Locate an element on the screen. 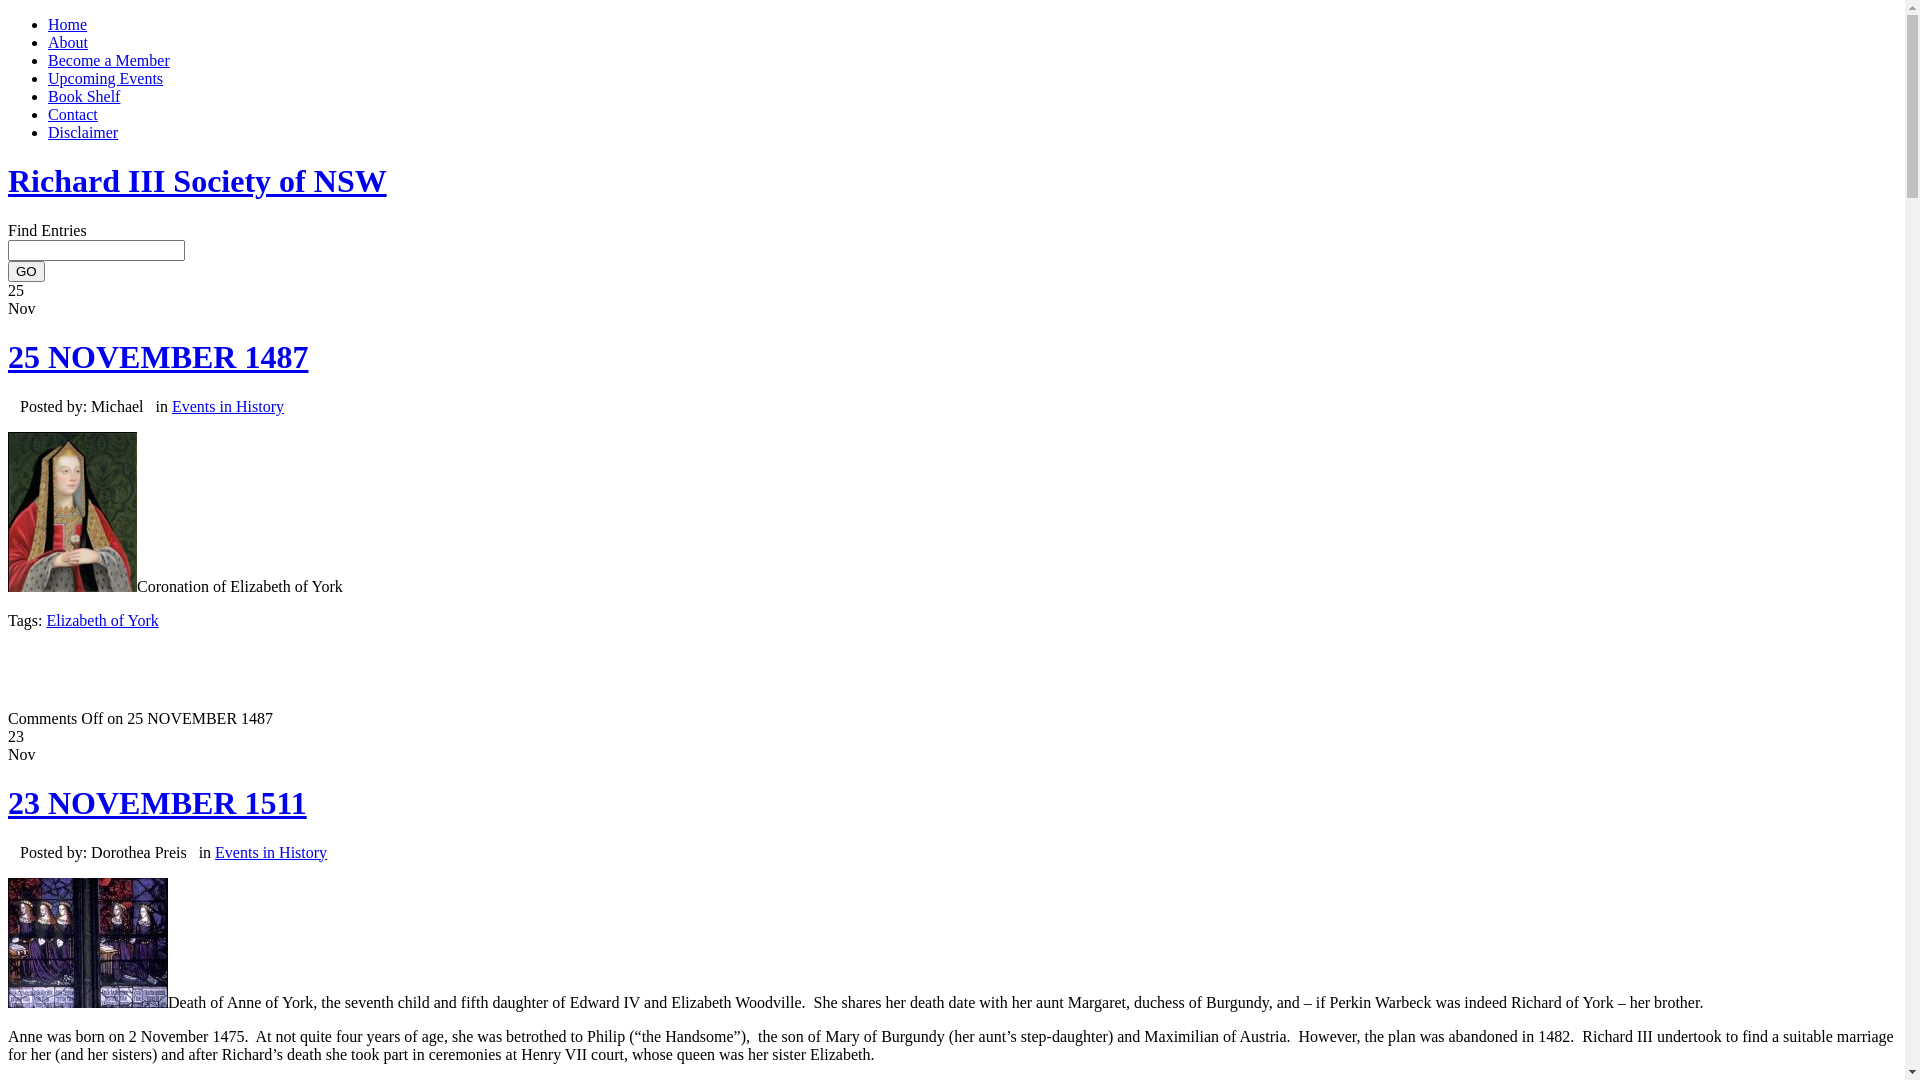  23 NOVEMBER 1511 is located at coordinates (158, 803).